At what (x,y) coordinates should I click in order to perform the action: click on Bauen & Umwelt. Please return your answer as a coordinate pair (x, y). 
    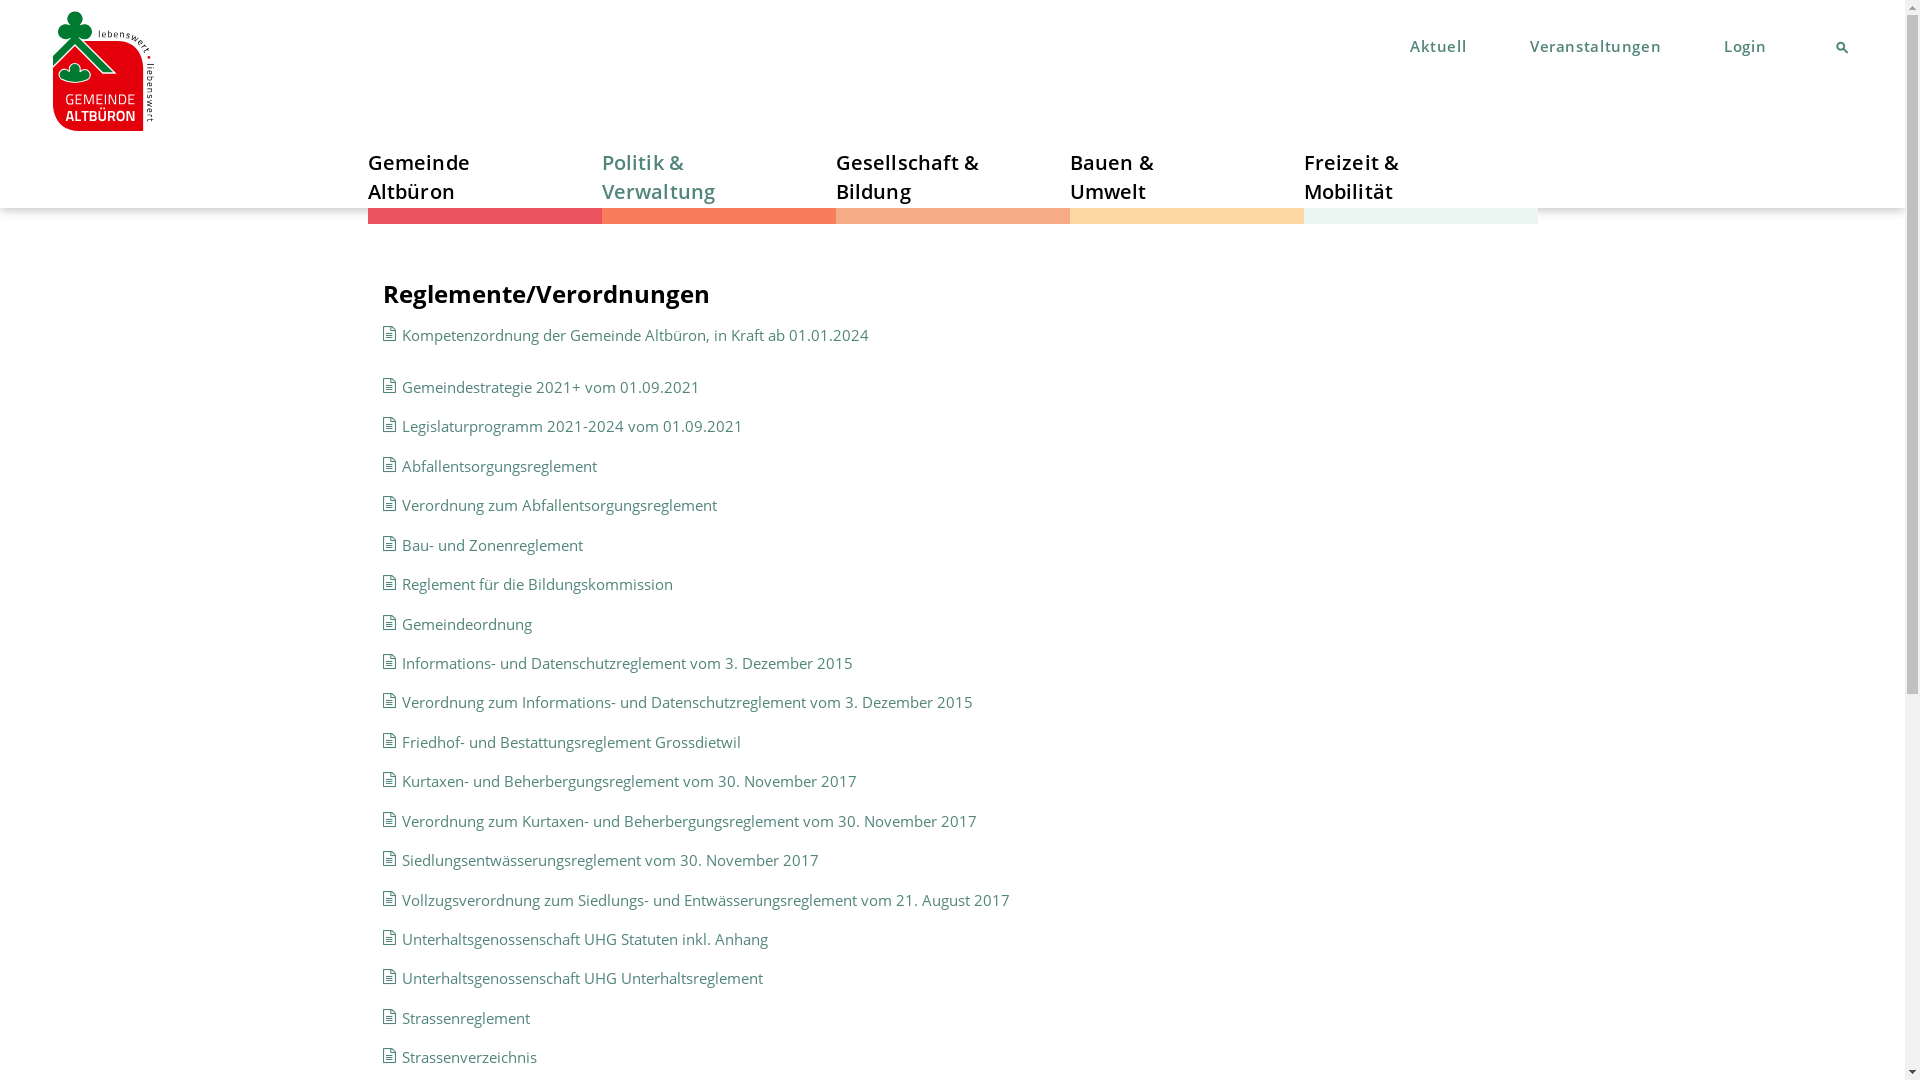
    Looking at the image, I should click on (1150, 176).